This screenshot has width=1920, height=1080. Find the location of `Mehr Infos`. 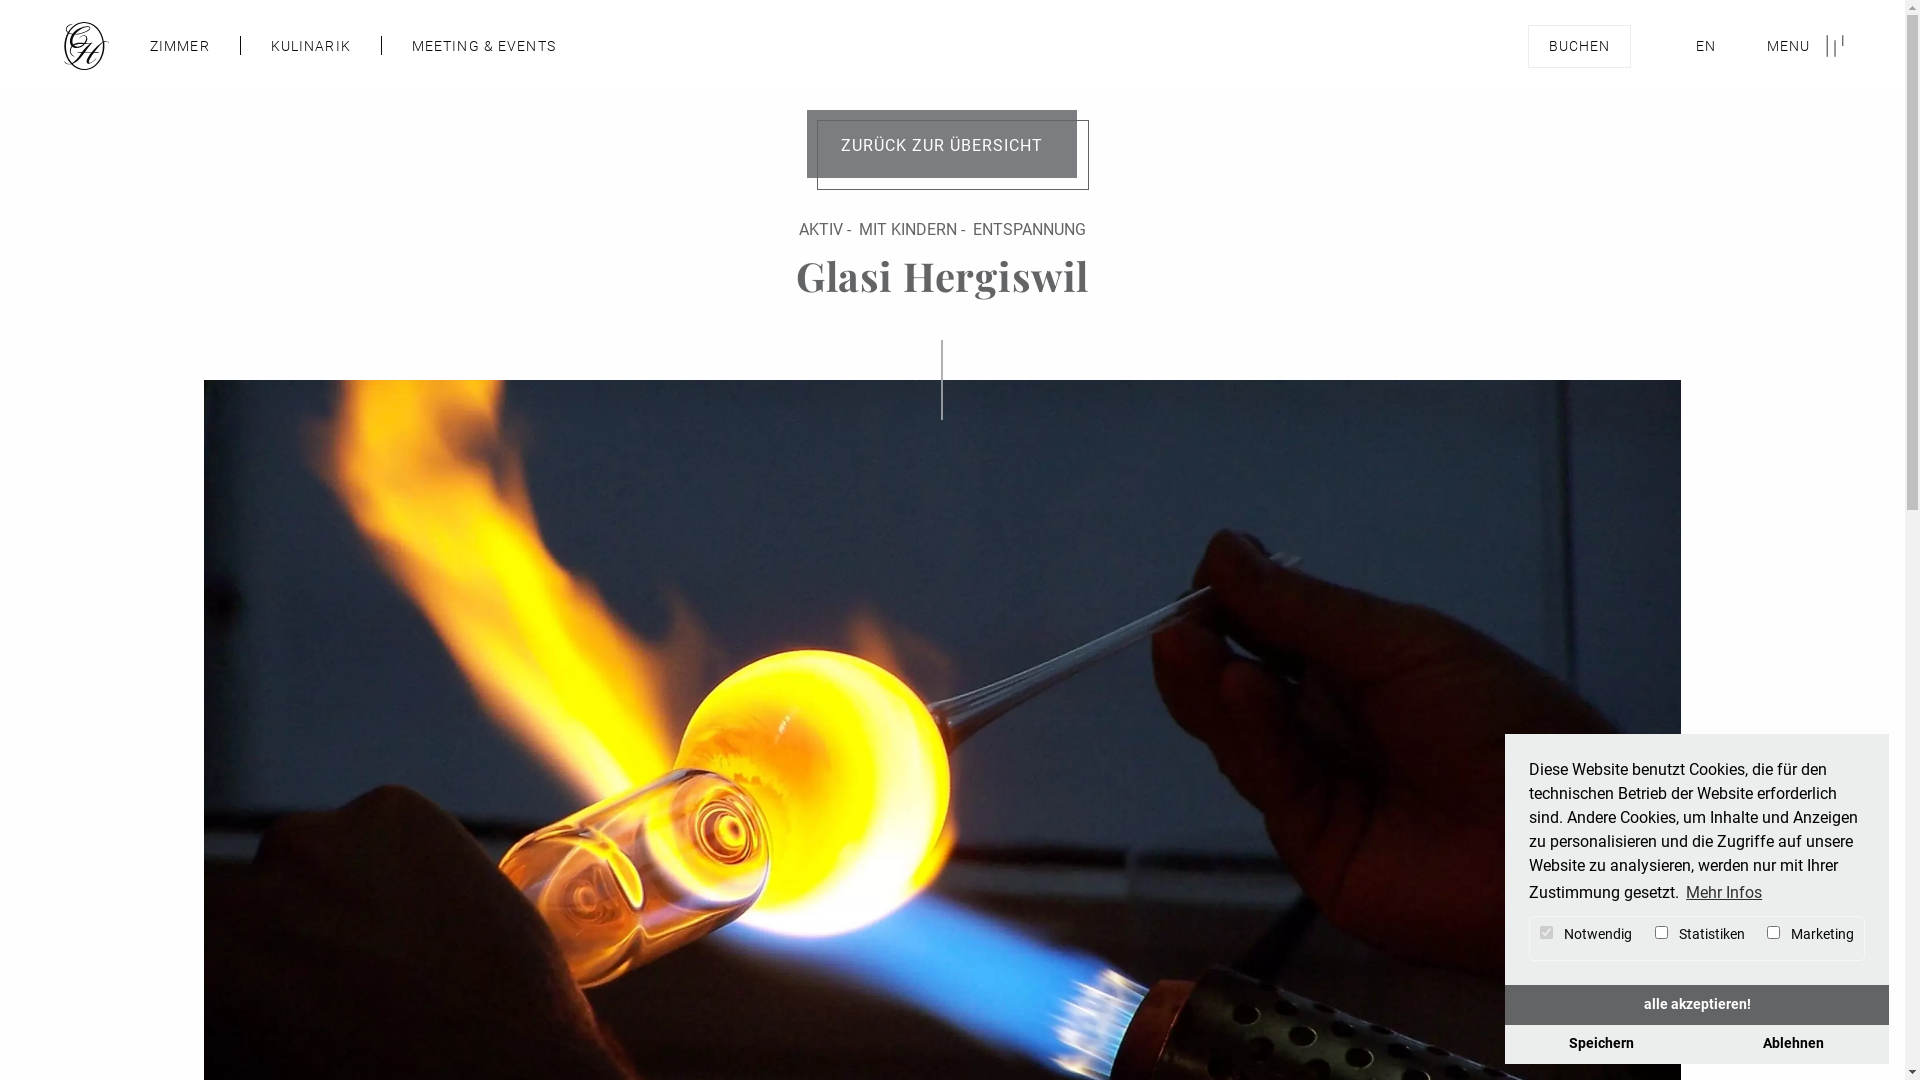

Mehr Infos is located at coordinates (1724, 893).